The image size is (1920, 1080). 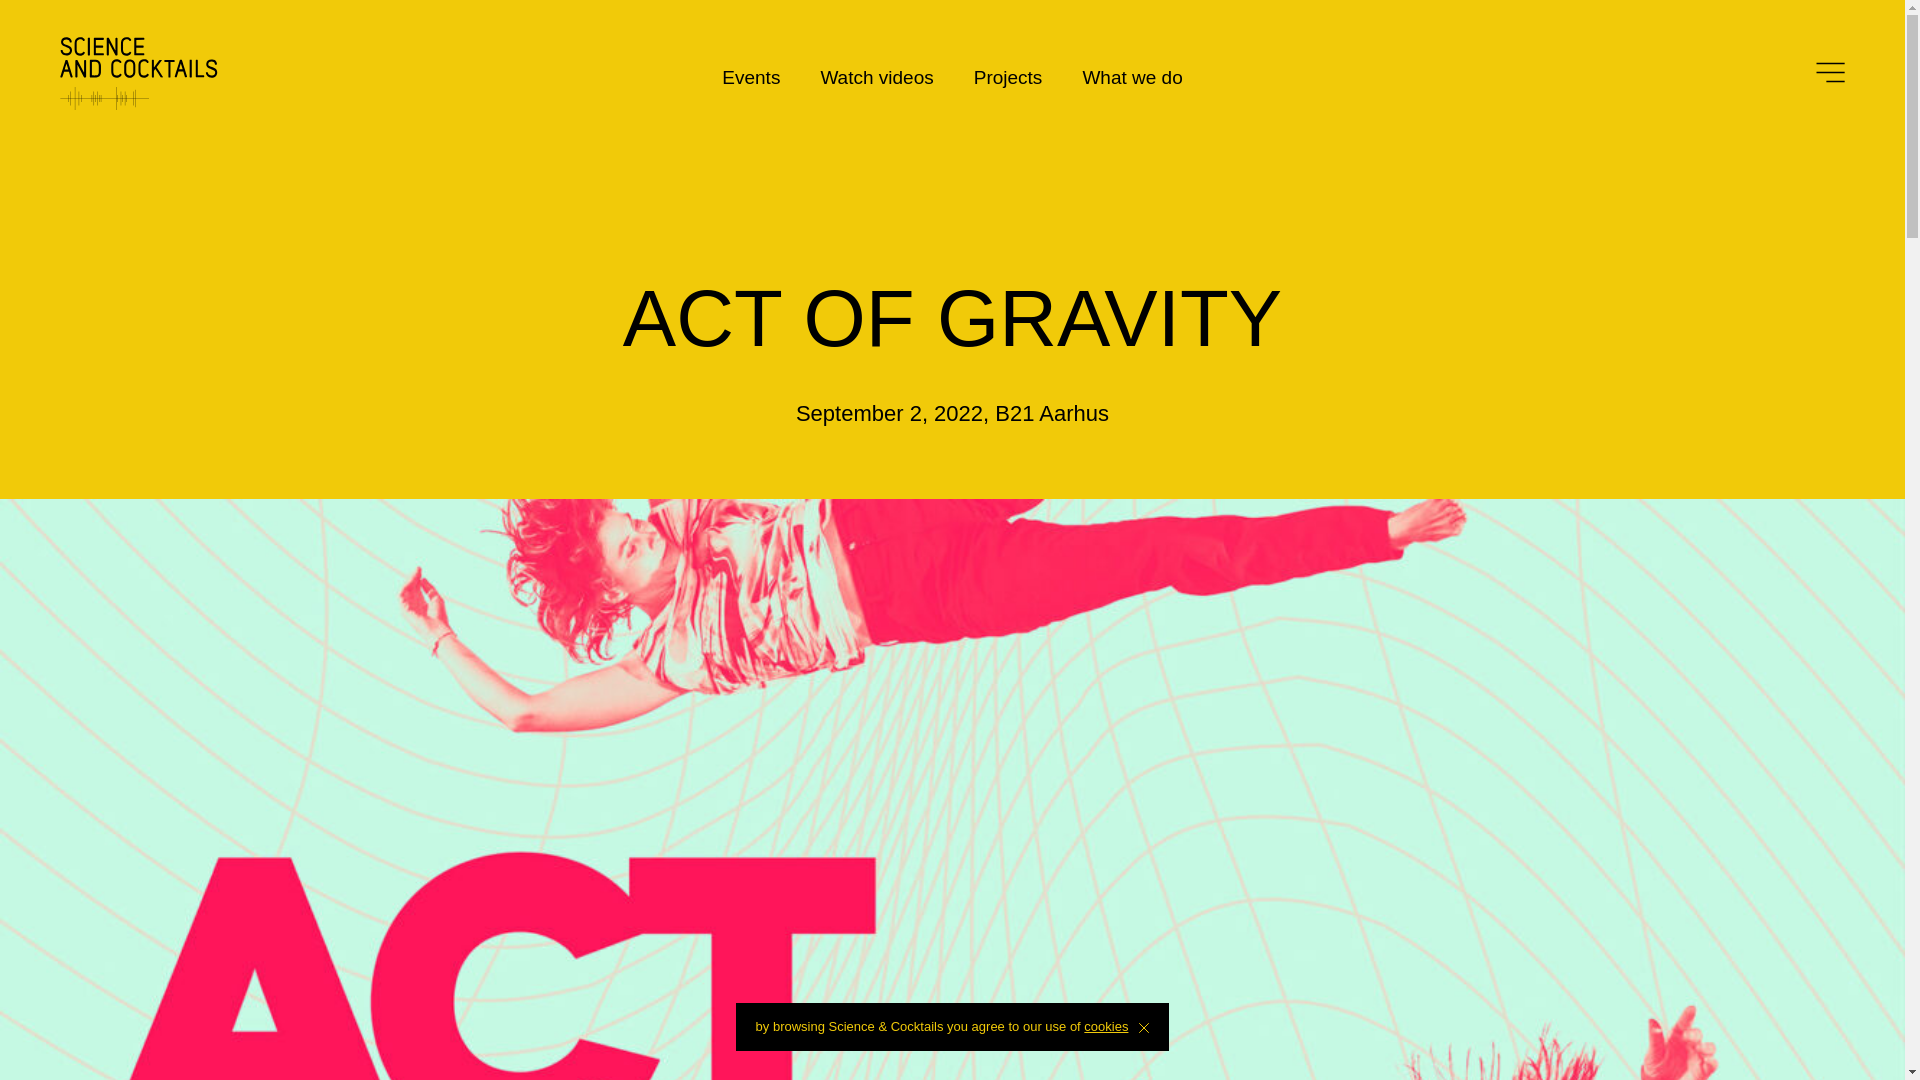 I want to click on Events, so click(x=750, y=76).